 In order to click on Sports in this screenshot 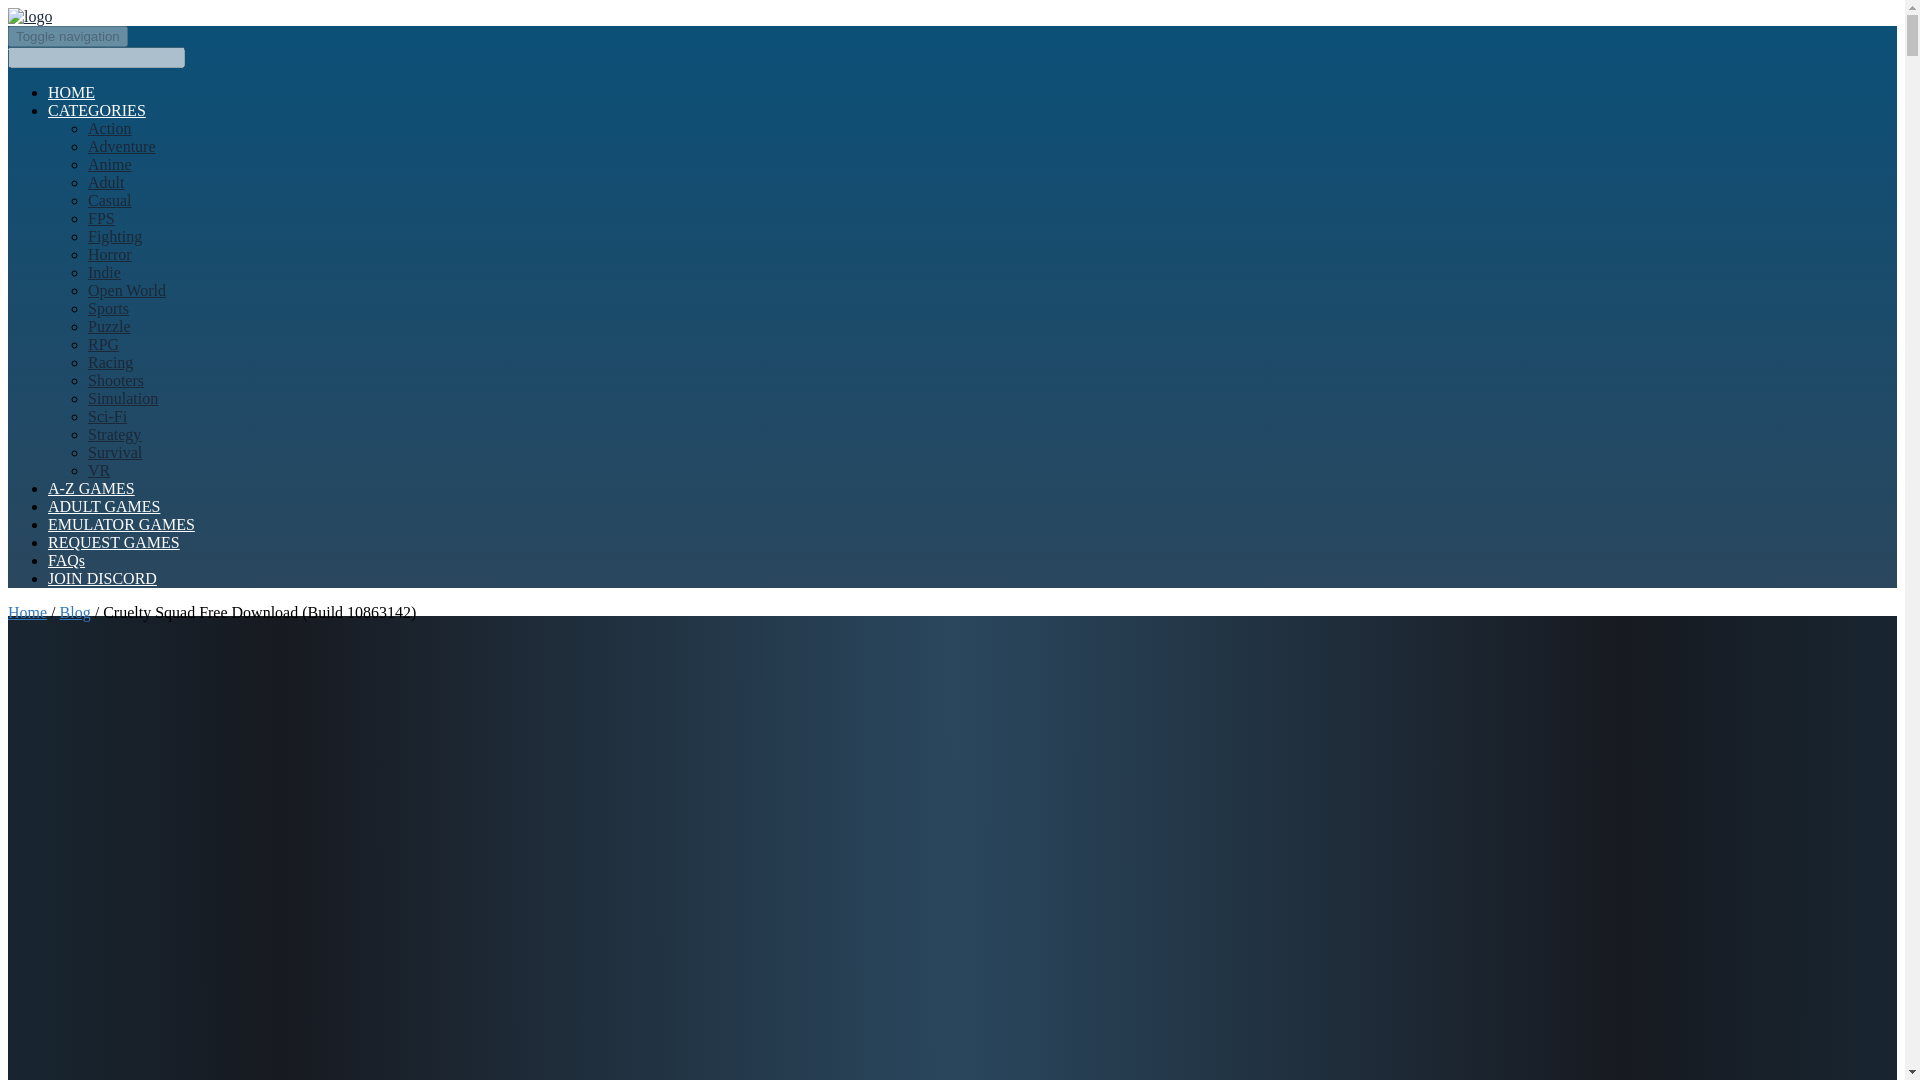, I will do `click(108, 308)`.